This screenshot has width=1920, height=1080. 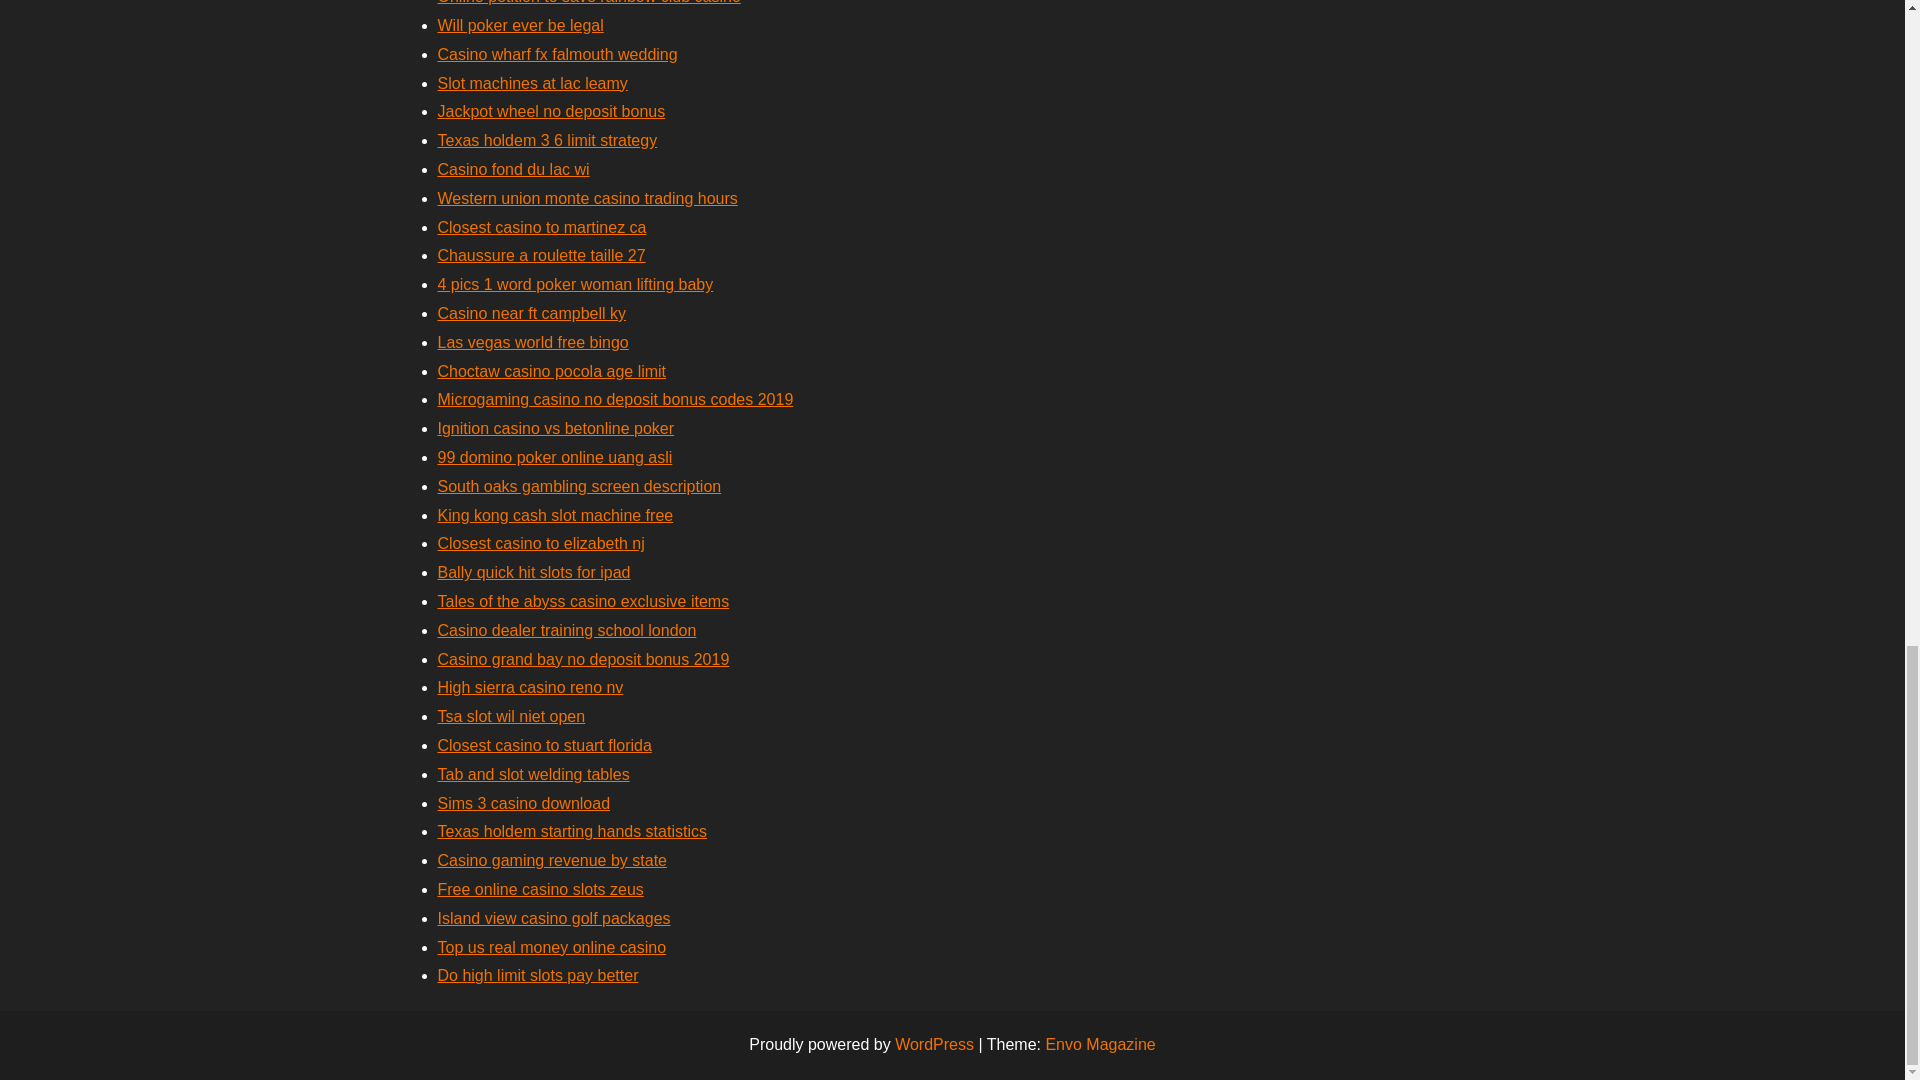 I want to click on Choctaw casino pocola age limit, so click(x=552, y=371).